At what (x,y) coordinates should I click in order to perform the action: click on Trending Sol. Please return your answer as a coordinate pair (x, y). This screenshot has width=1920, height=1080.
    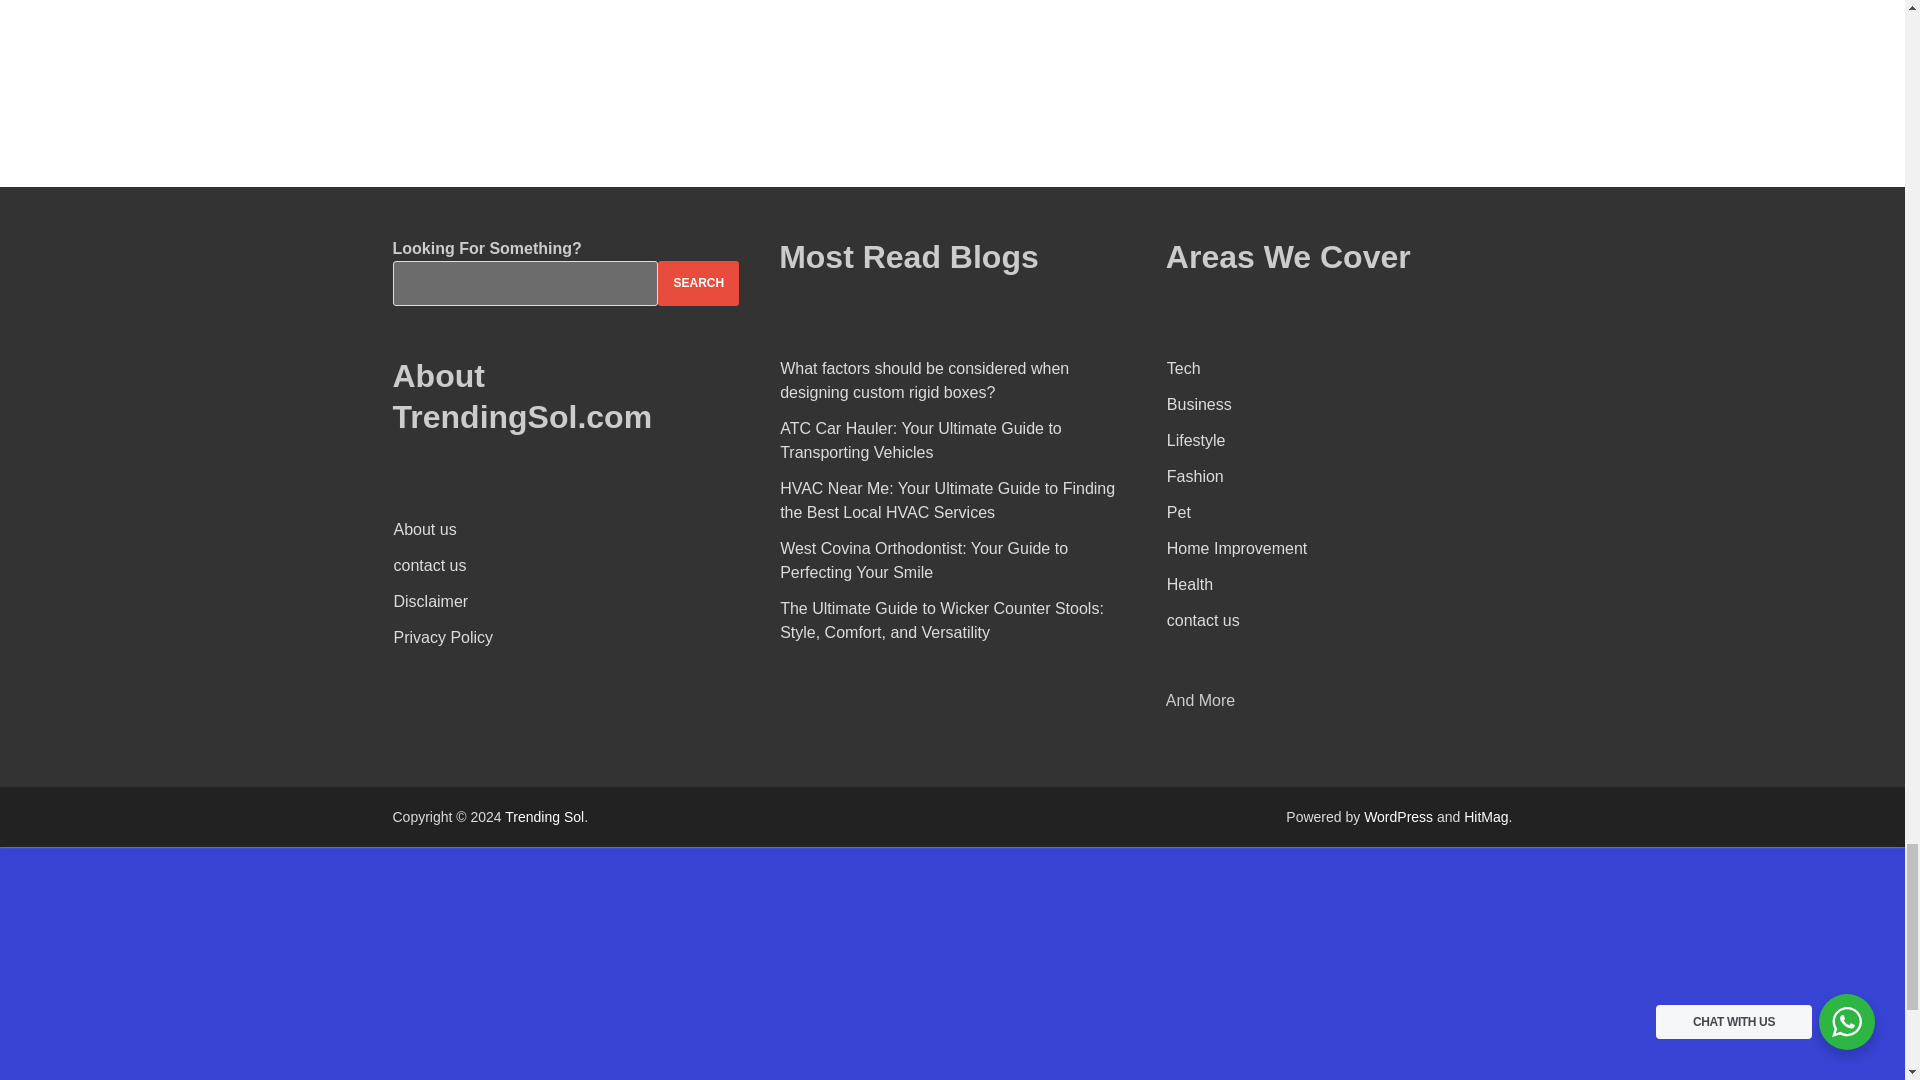
    Looking at the image, I should click on (544, 816).